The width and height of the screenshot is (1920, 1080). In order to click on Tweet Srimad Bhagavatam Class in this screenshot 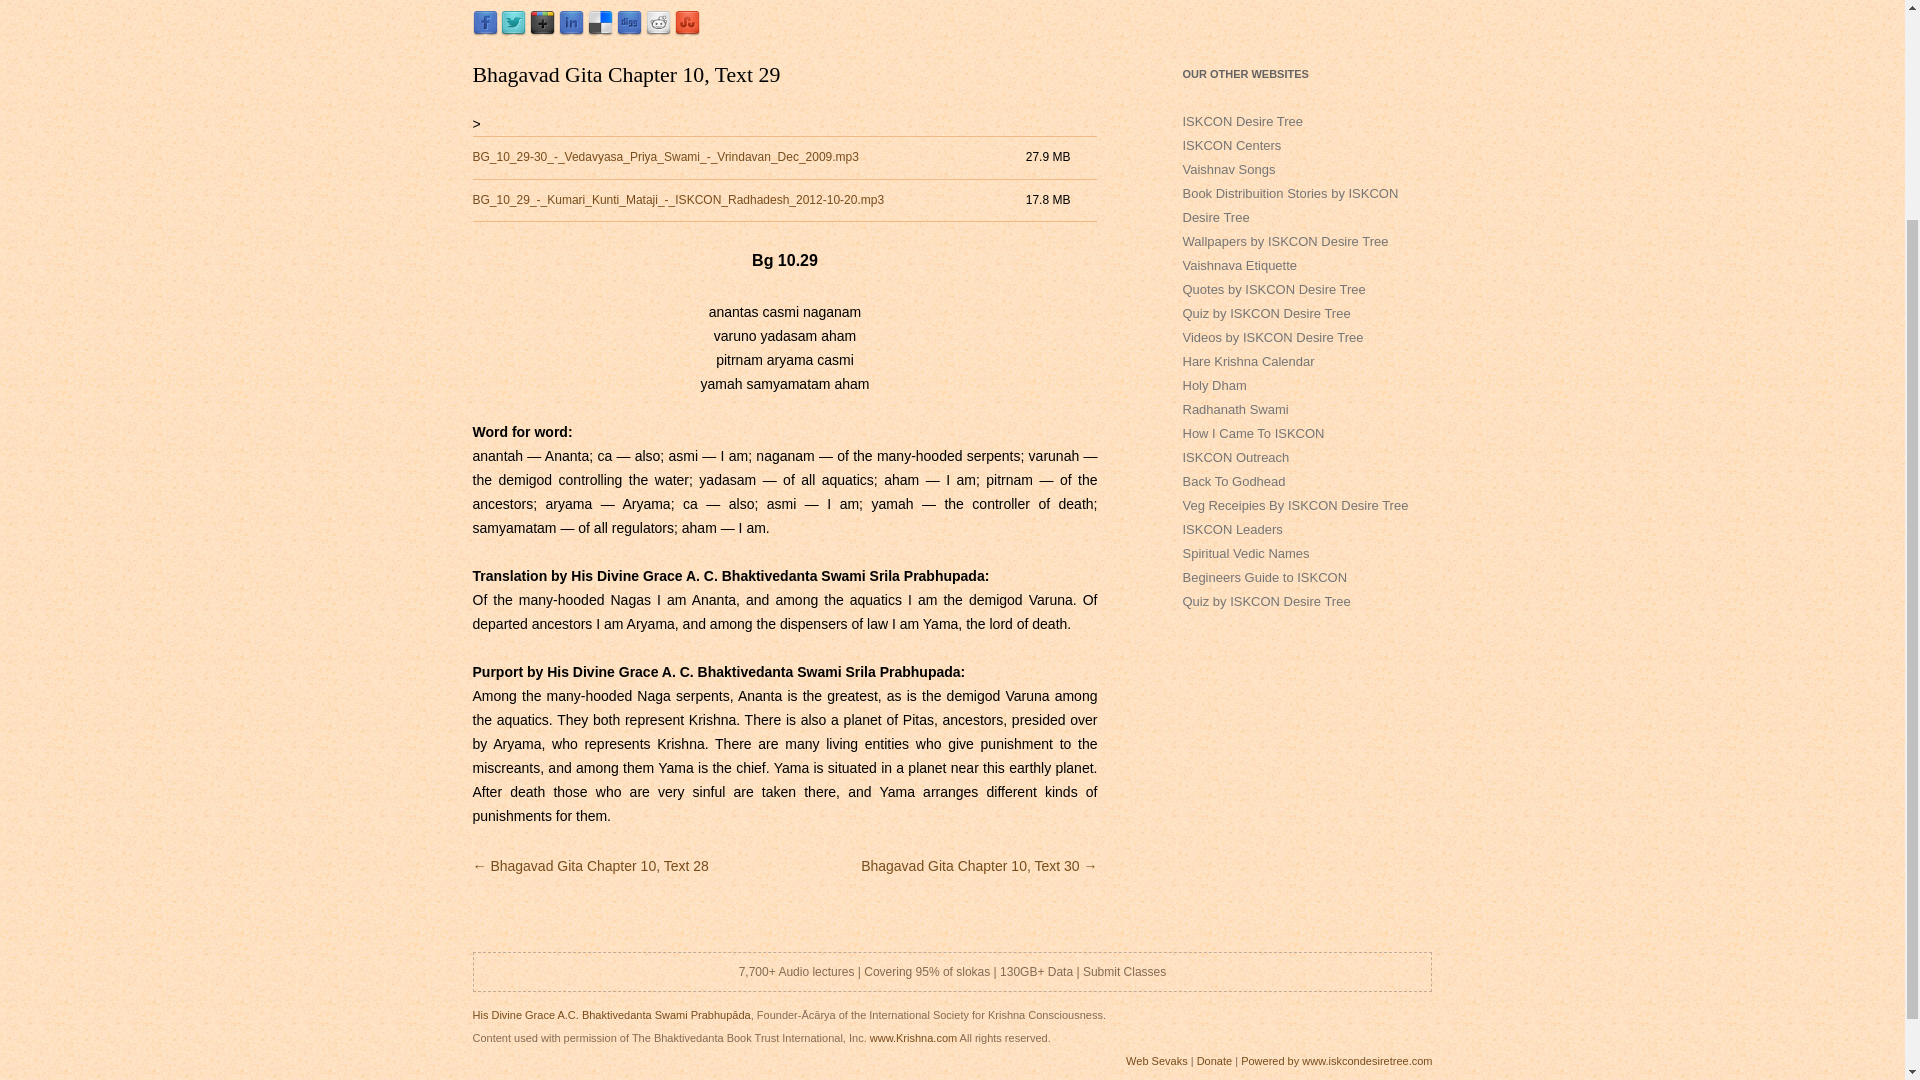, I will do `click(514, 30)`.